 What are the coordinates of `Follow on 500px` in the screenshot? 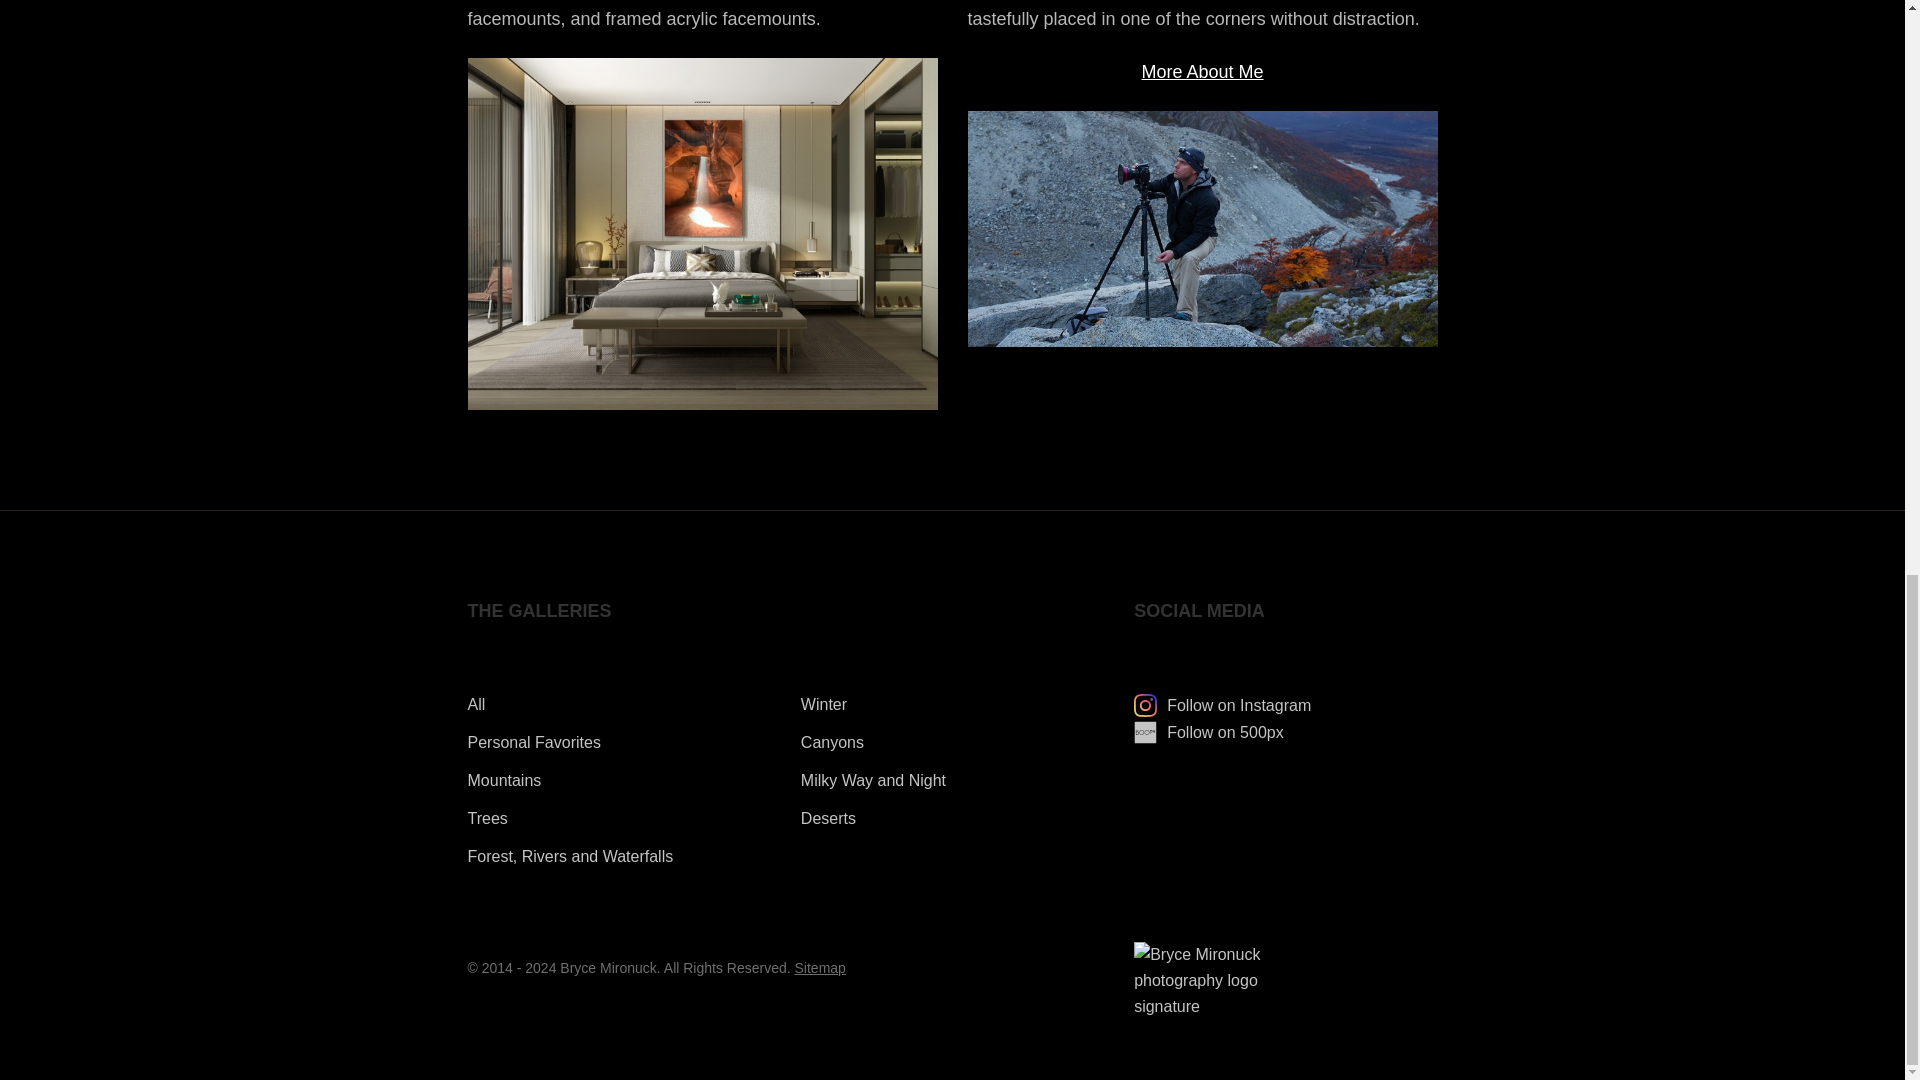 It's located at (1209, 732).